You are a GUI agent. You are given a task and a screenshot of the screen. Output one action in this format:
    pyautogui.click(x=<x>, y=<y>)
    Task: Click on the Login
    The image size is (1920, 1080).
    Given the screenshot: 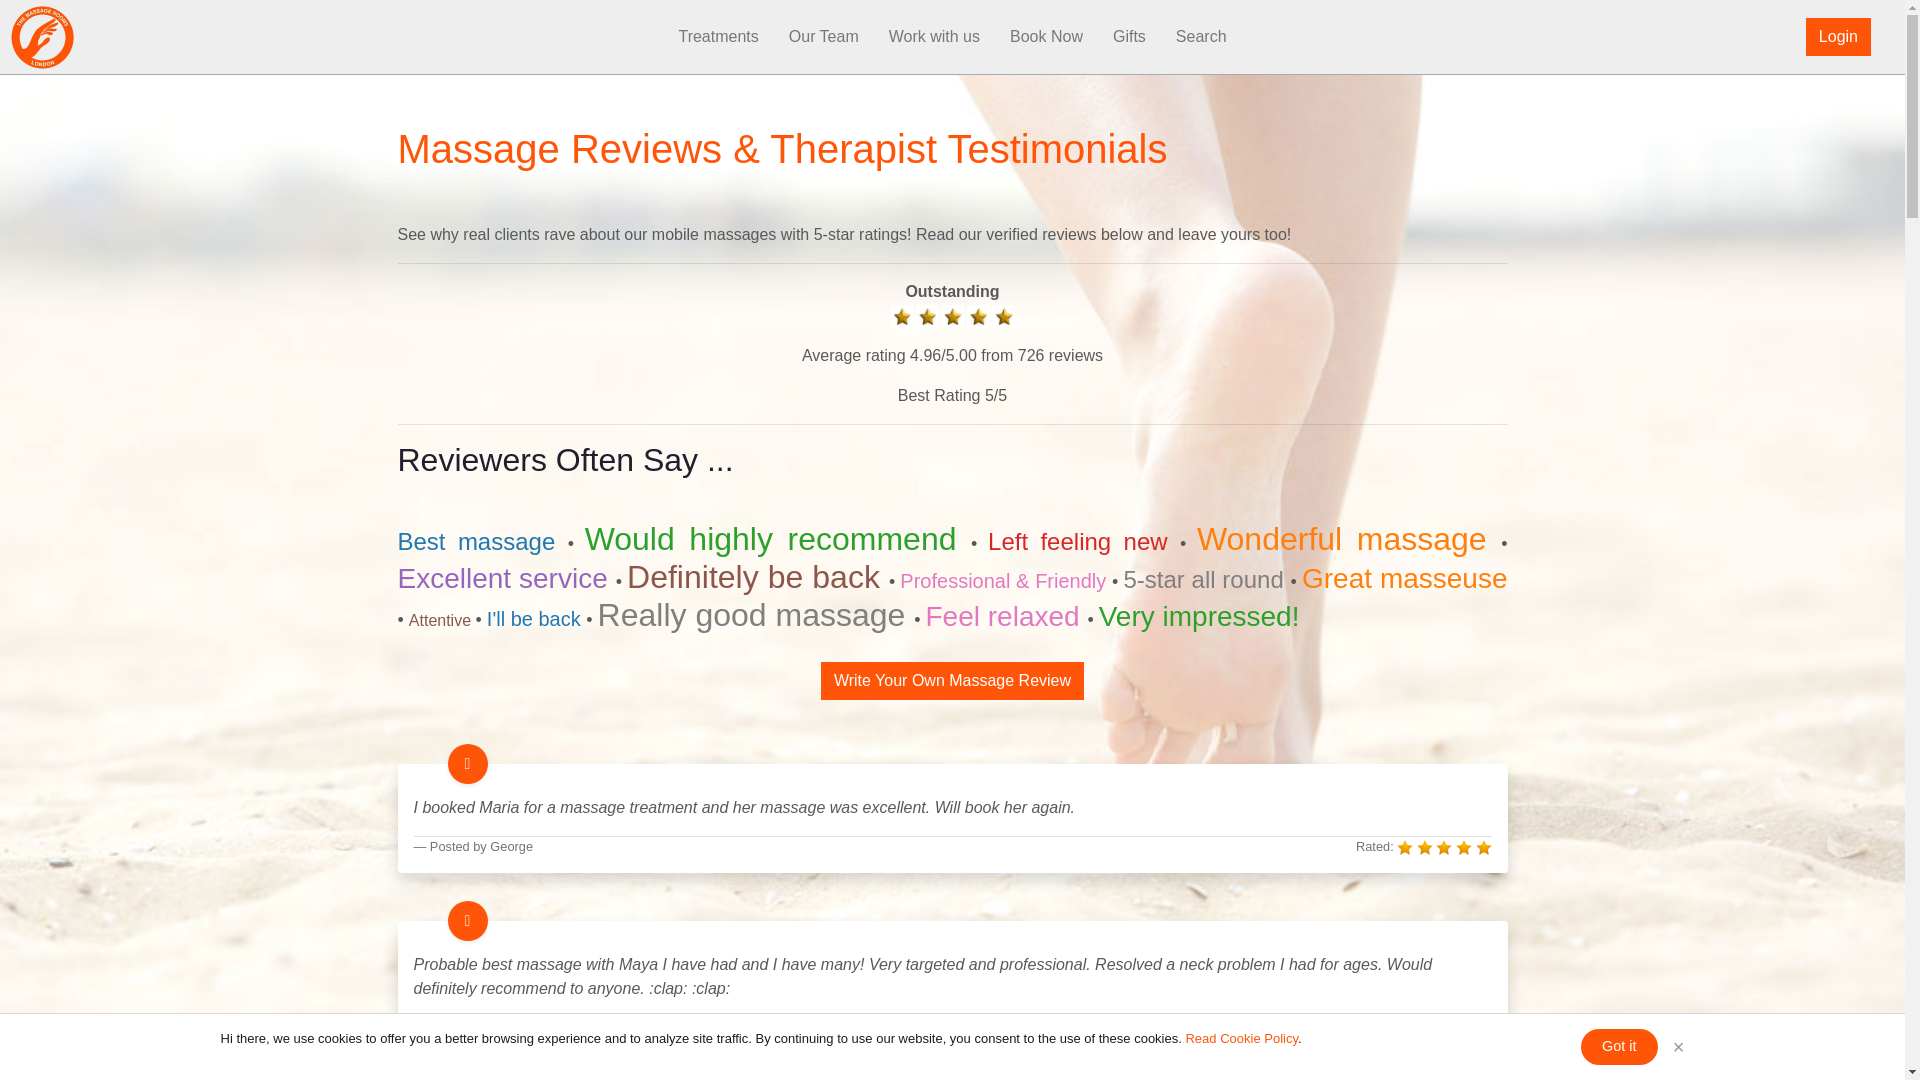 What is the action you would take?
    pyautogui.click(x=1838, y=37)
    